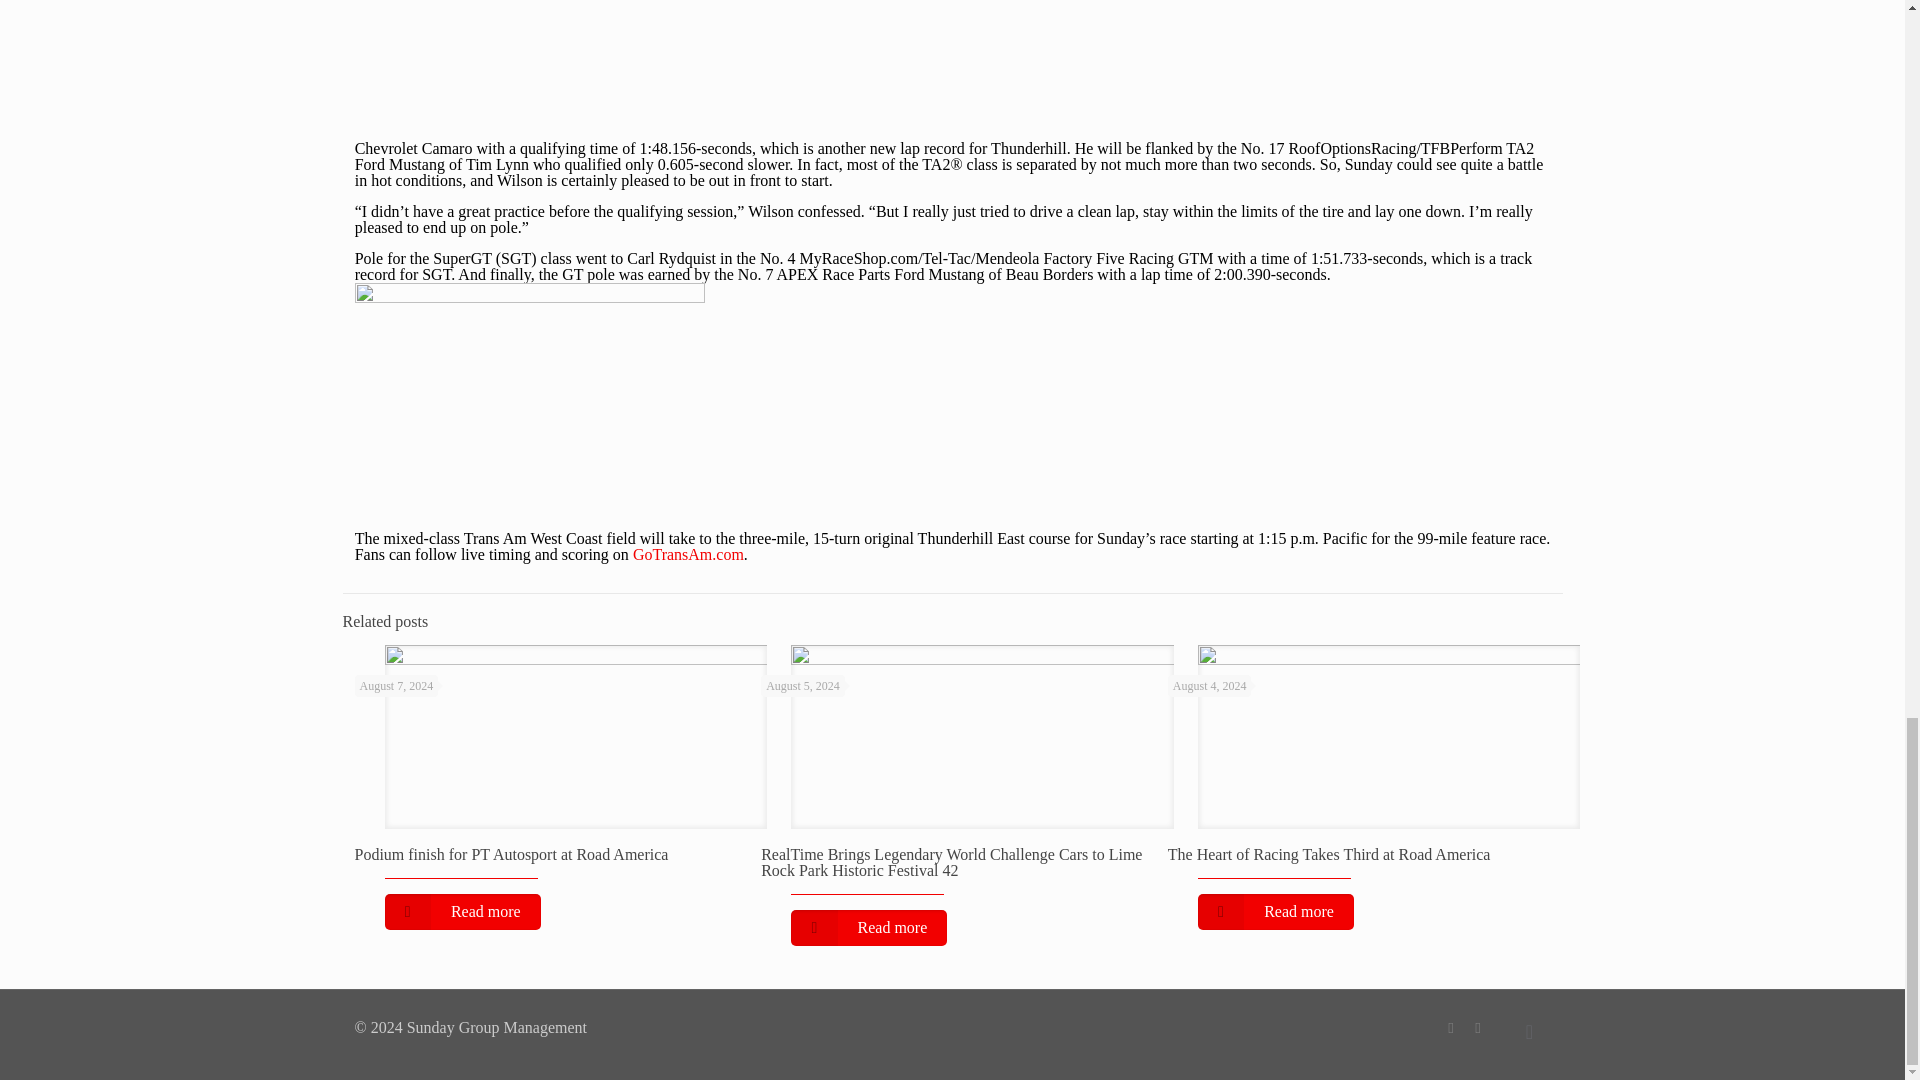 The width and height of the screenshot is (1920, 1080). I want to click on Facebook, so click(1450, 1027).